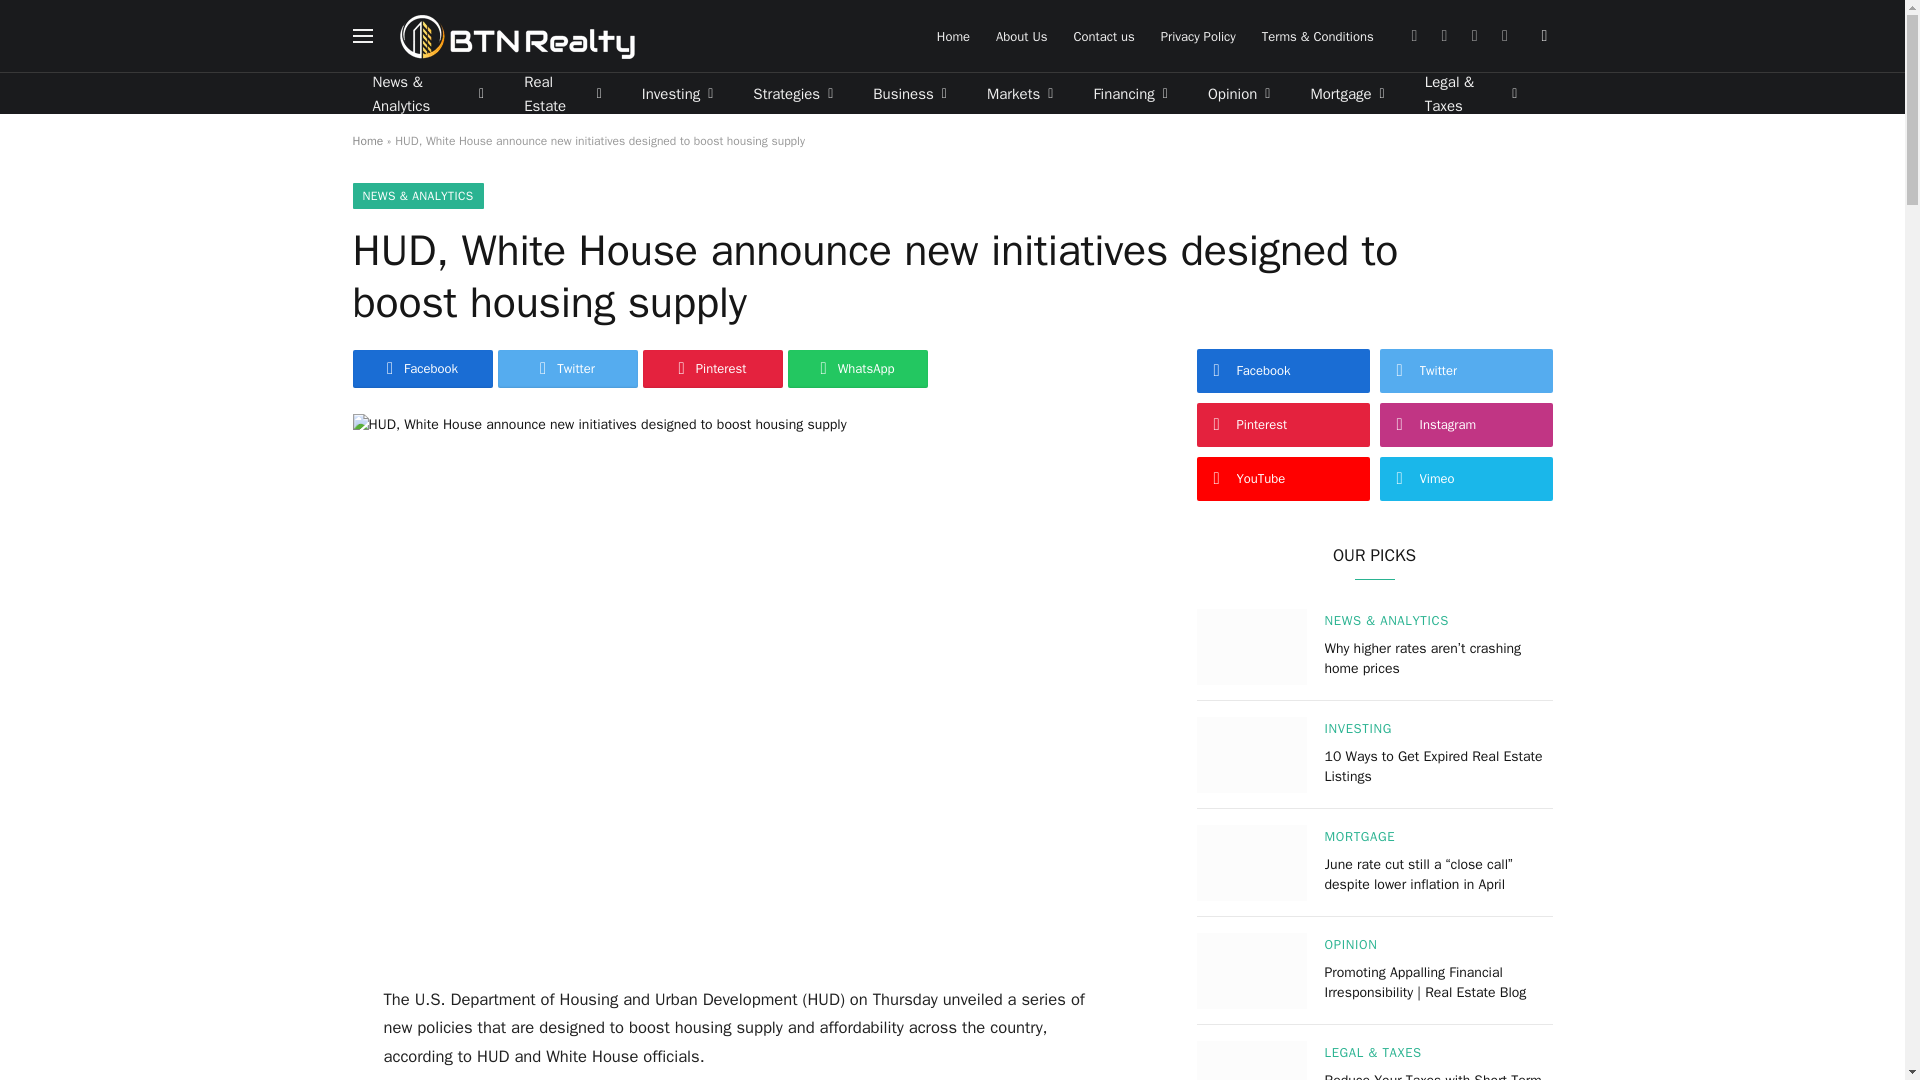  Describe the element at coordinates (1504, 36) in the screenshot. I see `Pinterest` at that location.